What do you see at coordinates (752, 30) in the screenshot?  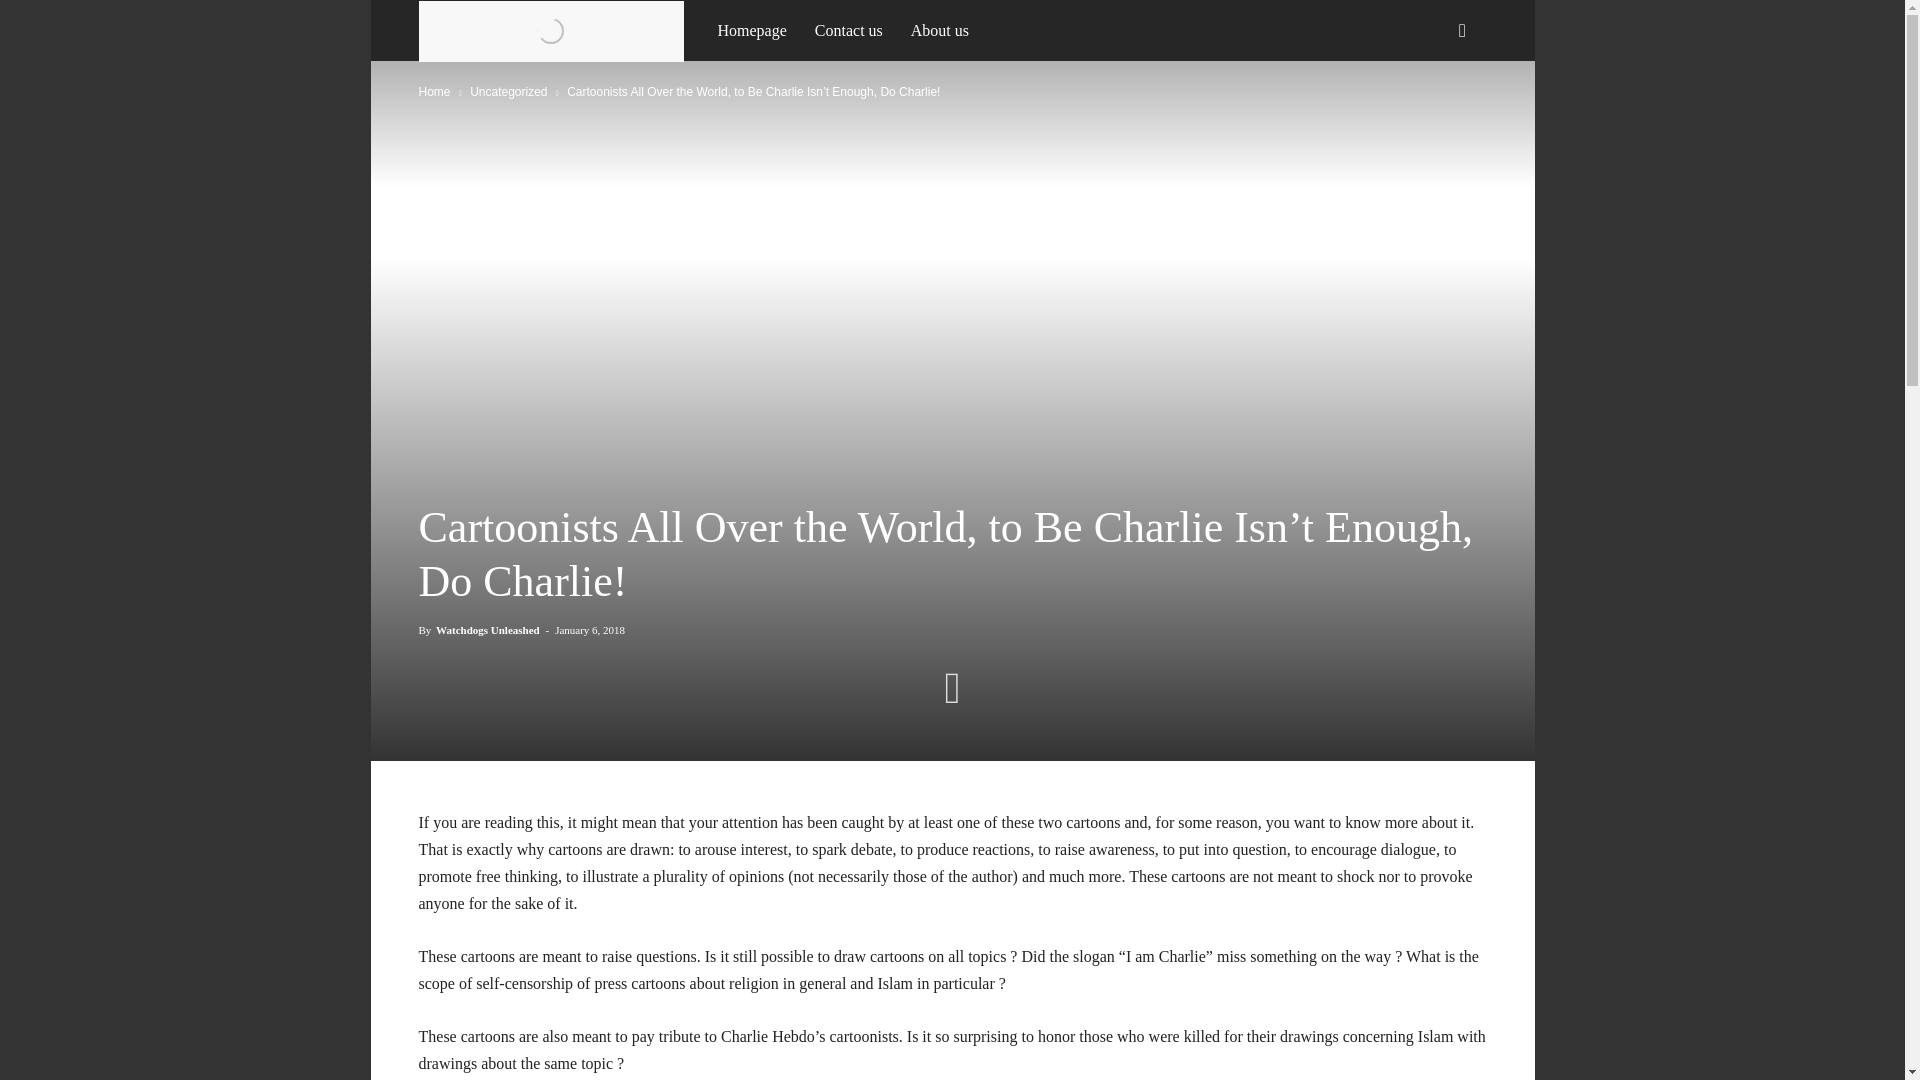 I see `Homepage` at bounding box center [752, 30].